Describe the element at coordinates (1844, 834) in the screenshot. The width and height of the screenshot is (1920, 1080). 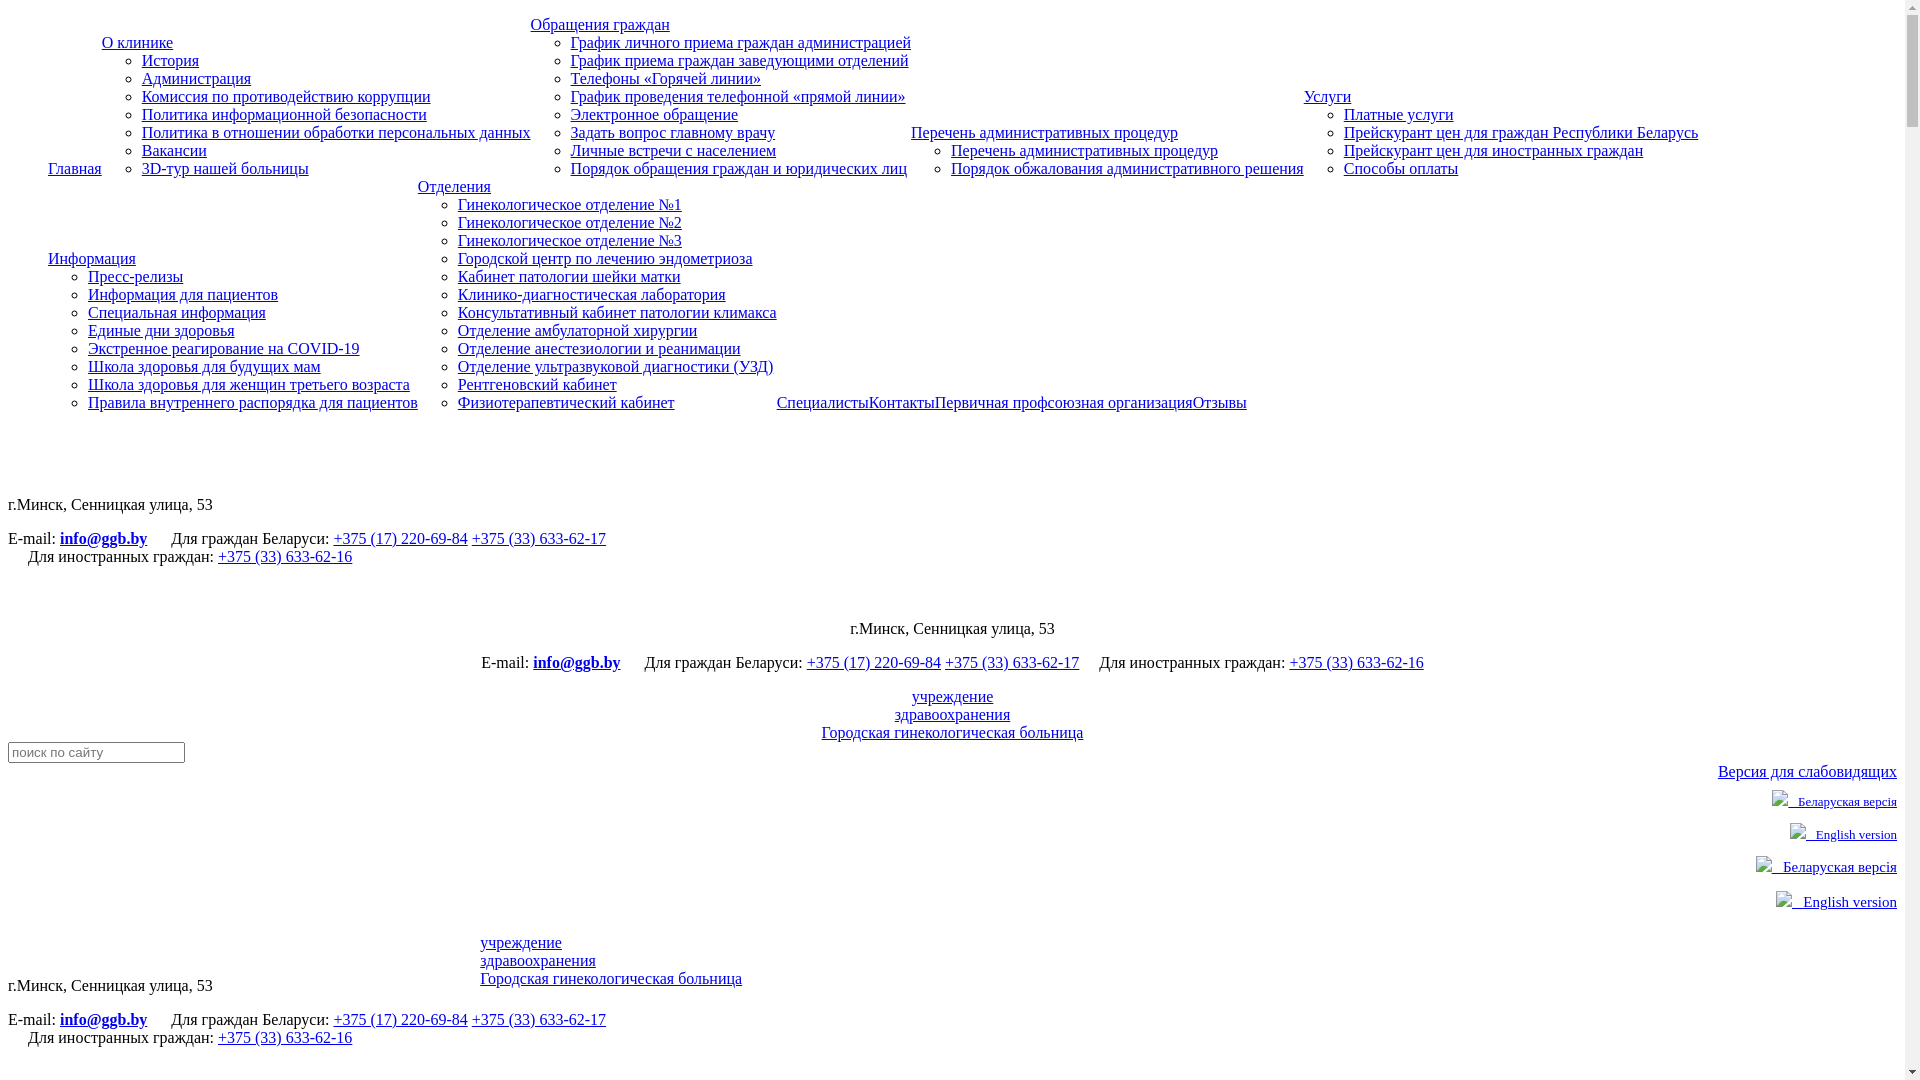
I see `   English version` at that location.